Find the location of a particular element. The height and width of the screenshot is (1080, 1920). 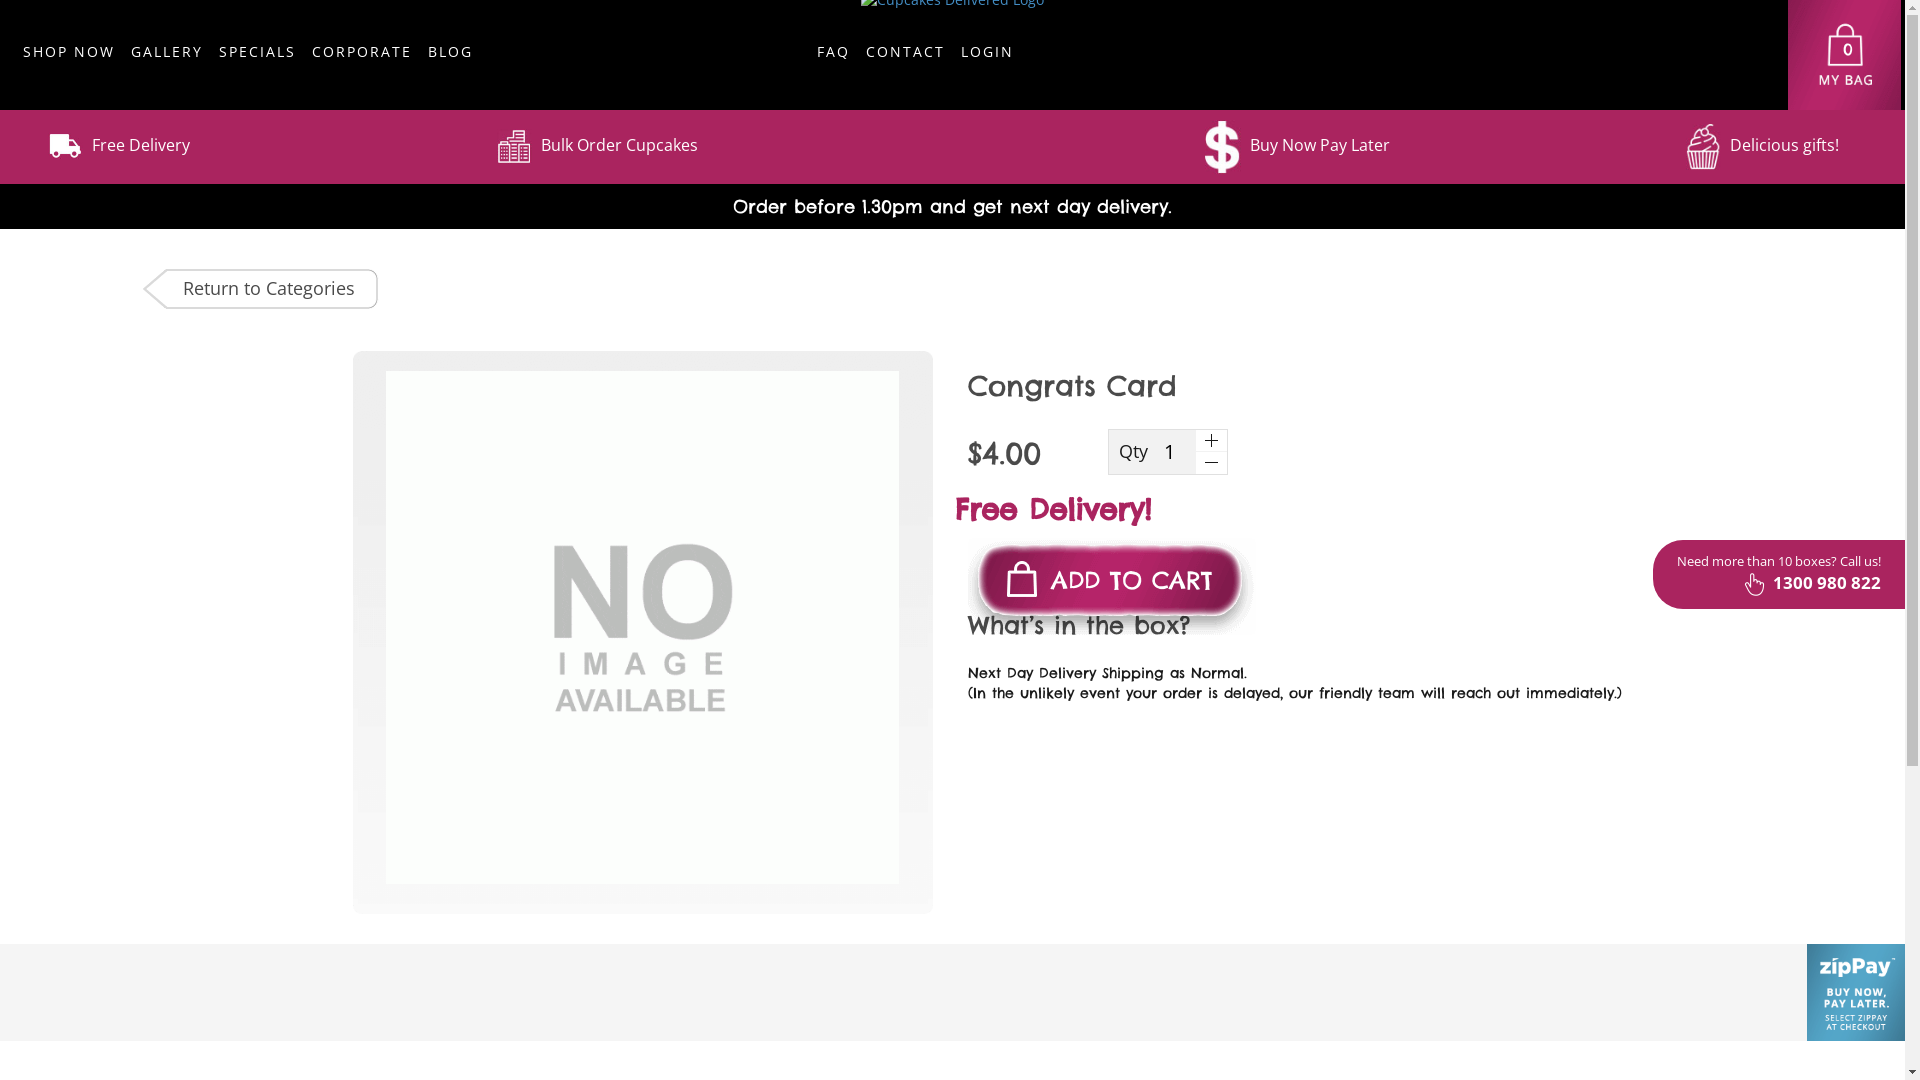

Free
Delivery is located at coordinates (119, 146).